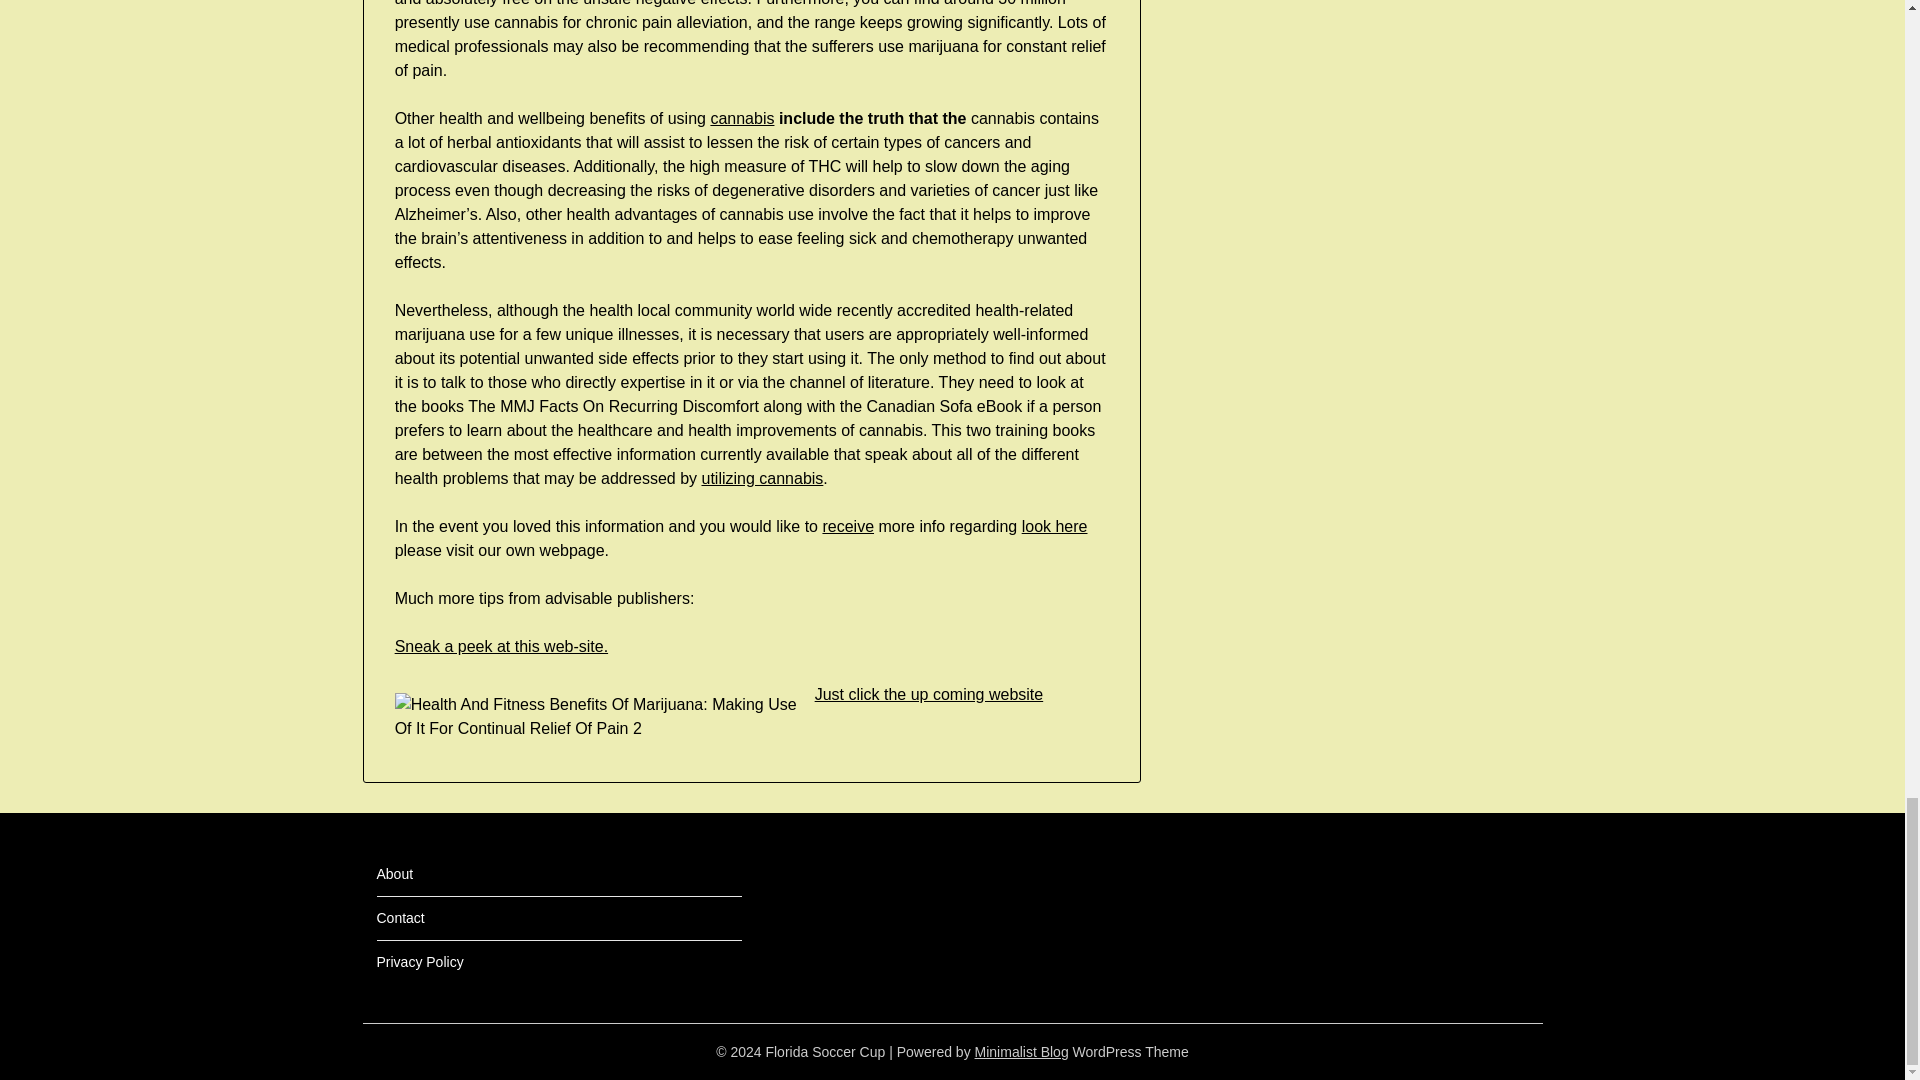 This screenshot has height=1080, width=1920. What do you see at coordinates (394, 874) in the screenshot?
I see `About` at bounding box center [394, 874].